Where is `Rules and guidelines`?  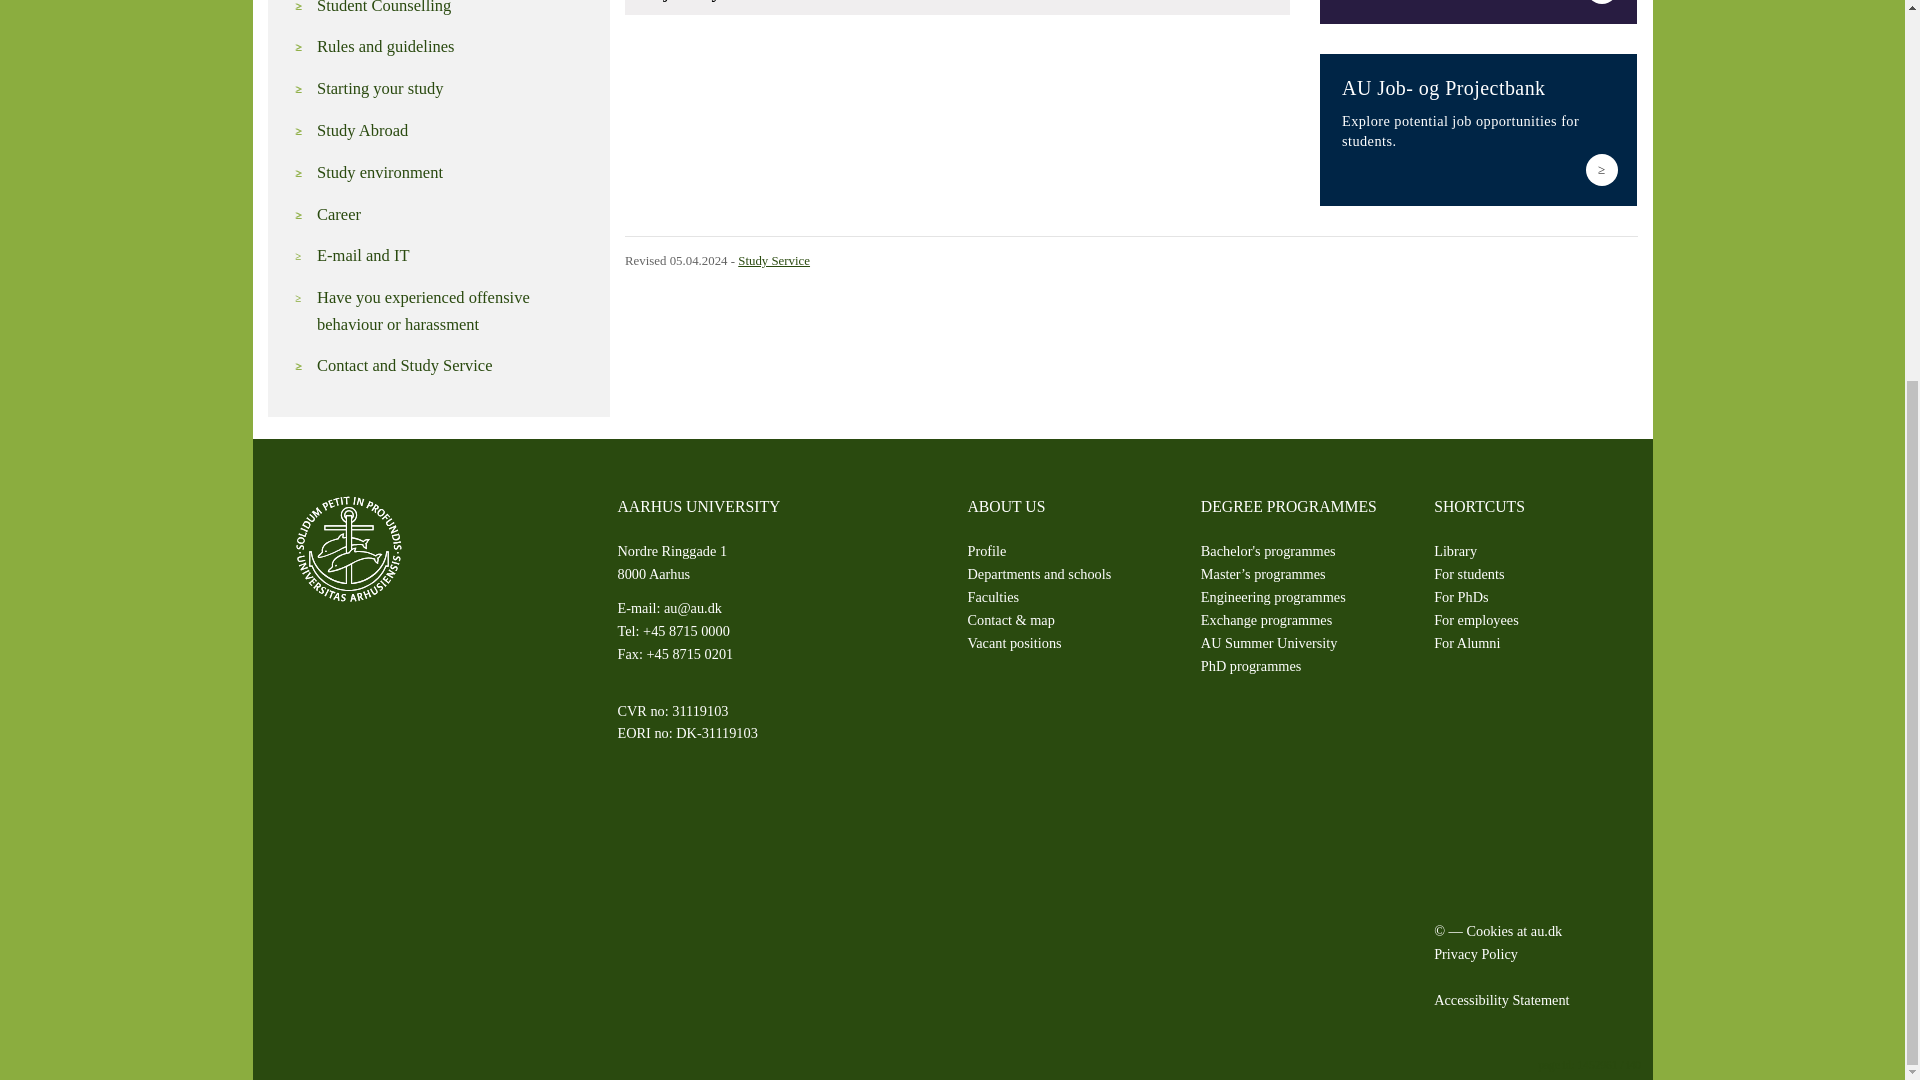
Rules and guidelines is located at coordinates (452, 46).